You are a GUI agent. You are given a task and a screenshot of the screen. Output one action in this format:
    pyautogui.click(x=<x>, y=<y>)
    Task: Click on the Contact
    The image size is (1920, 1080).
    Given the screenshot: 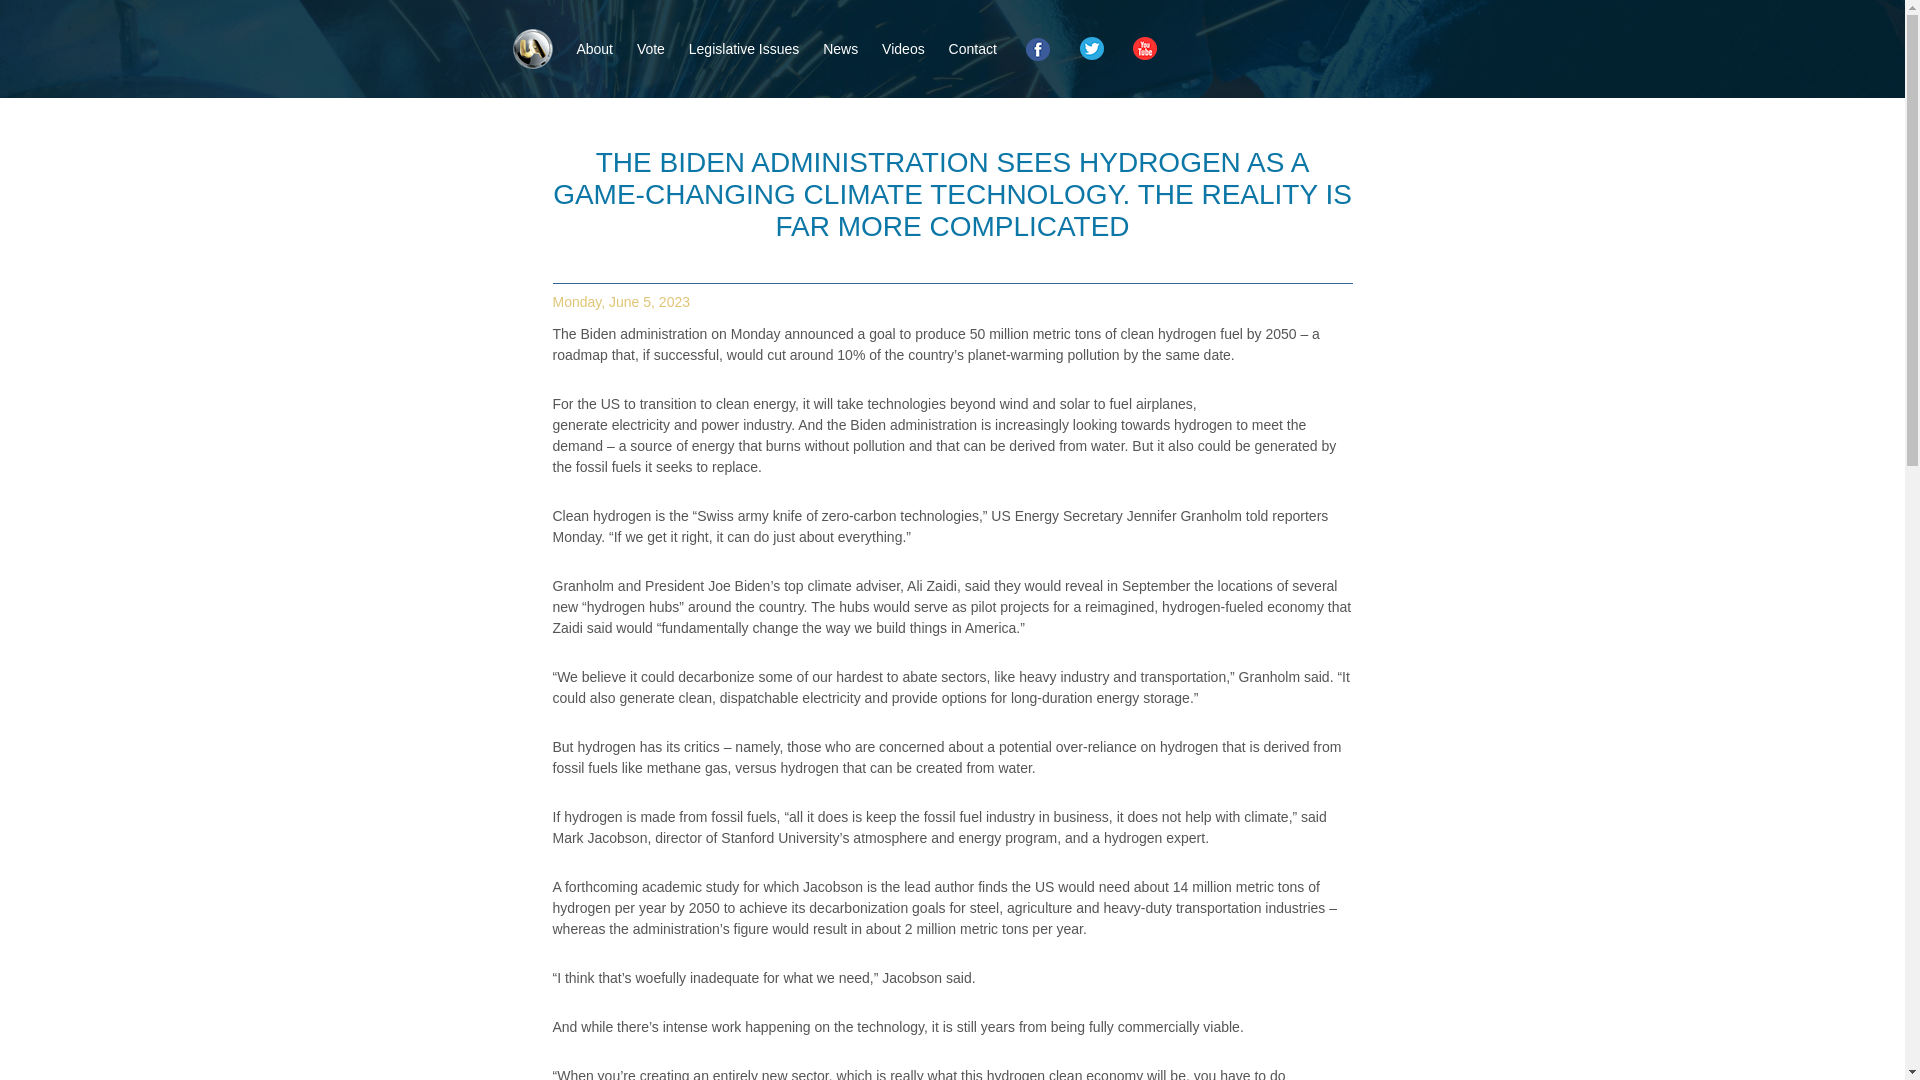 What is the action you would take?
    pyautogui.click(x=972, y=49)
    